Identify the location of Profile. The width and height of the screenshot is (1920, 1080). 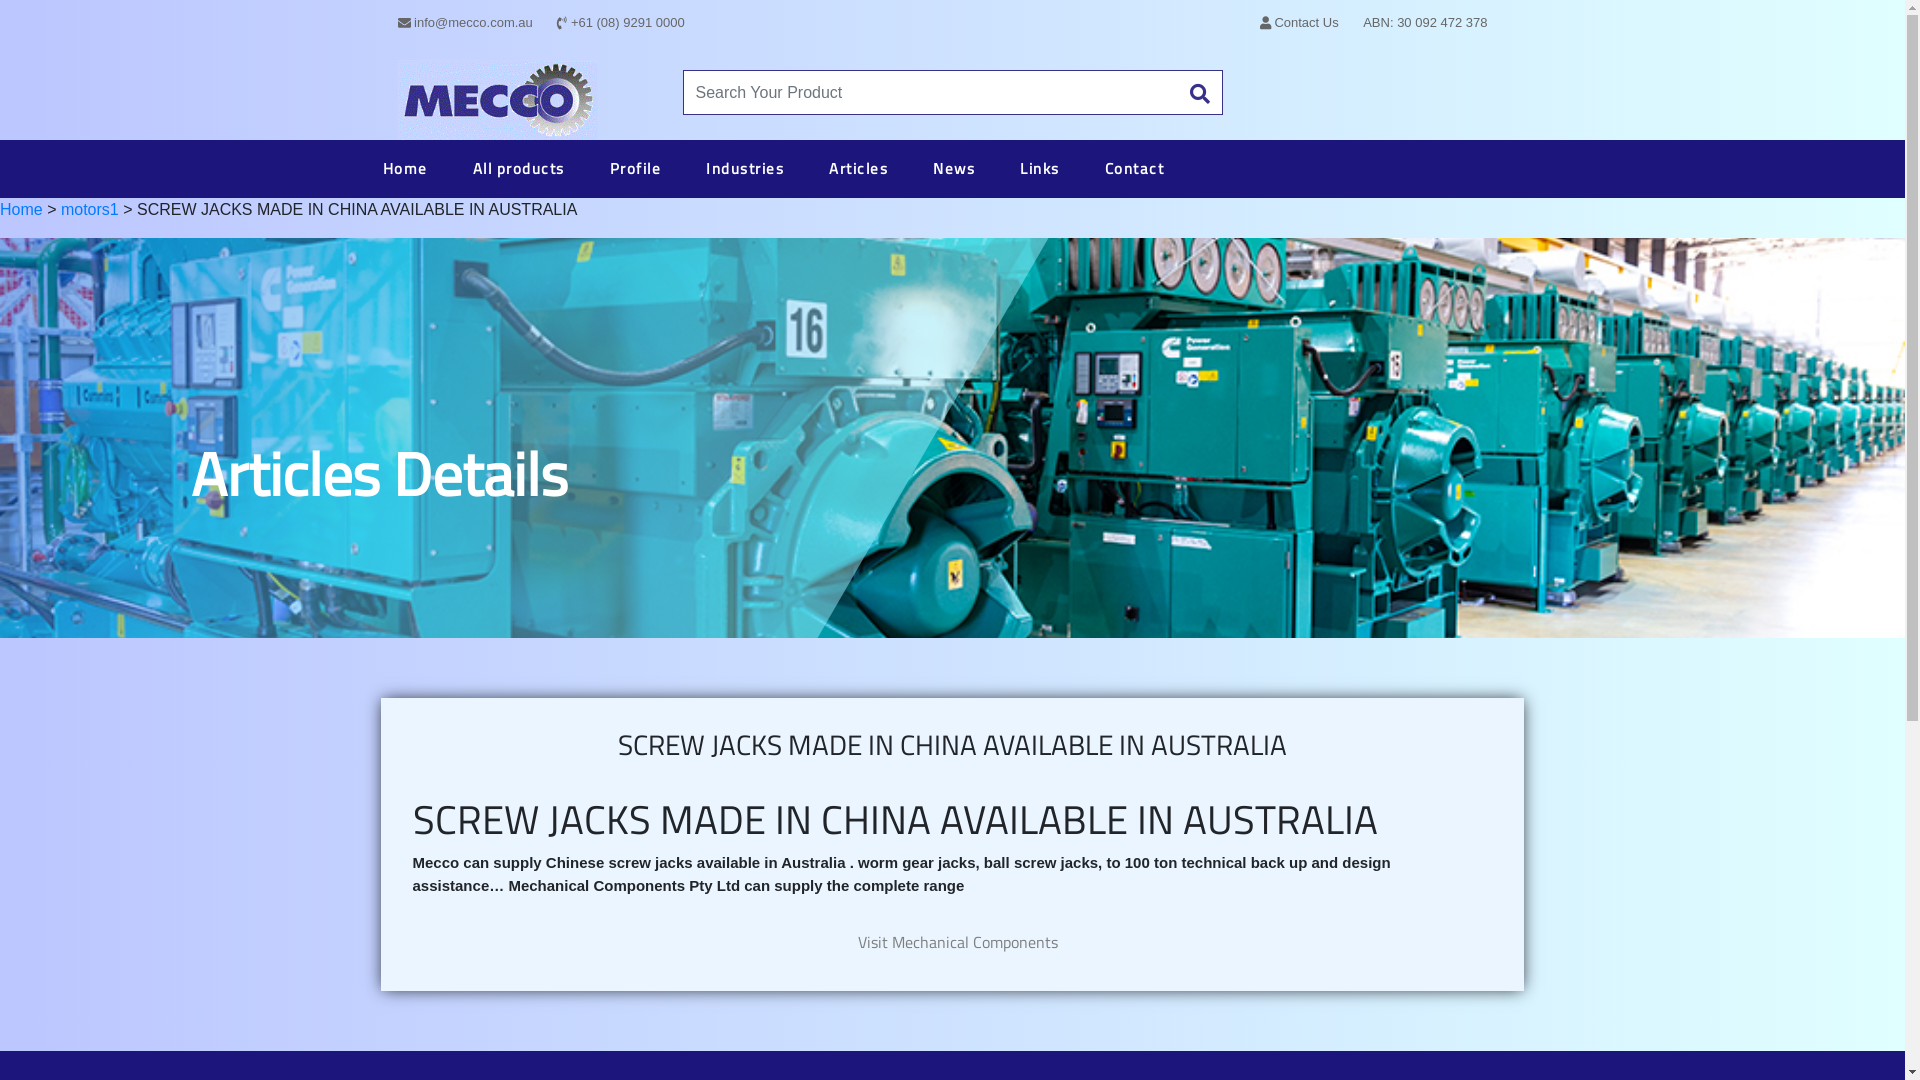
(636, 168).